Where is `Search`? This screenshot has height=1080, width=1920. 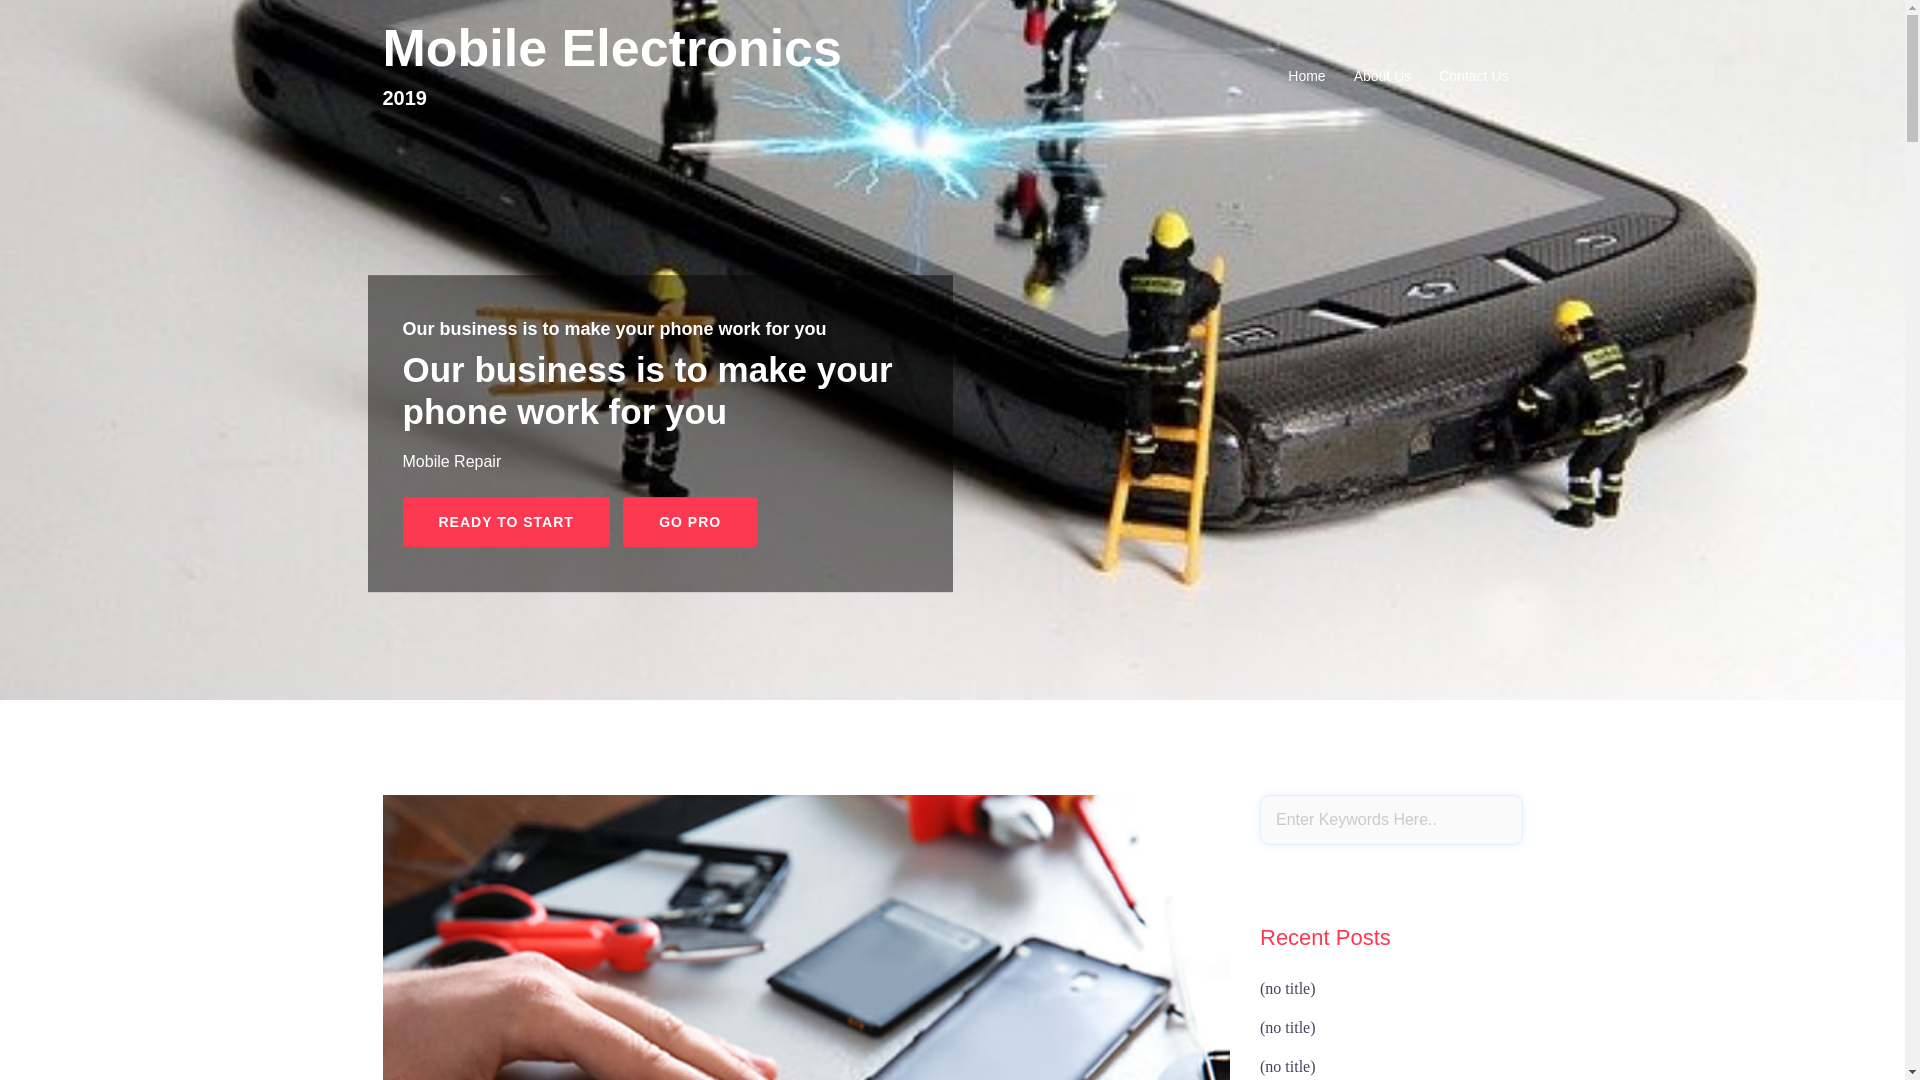
Search is located at coordinates (67, 25).